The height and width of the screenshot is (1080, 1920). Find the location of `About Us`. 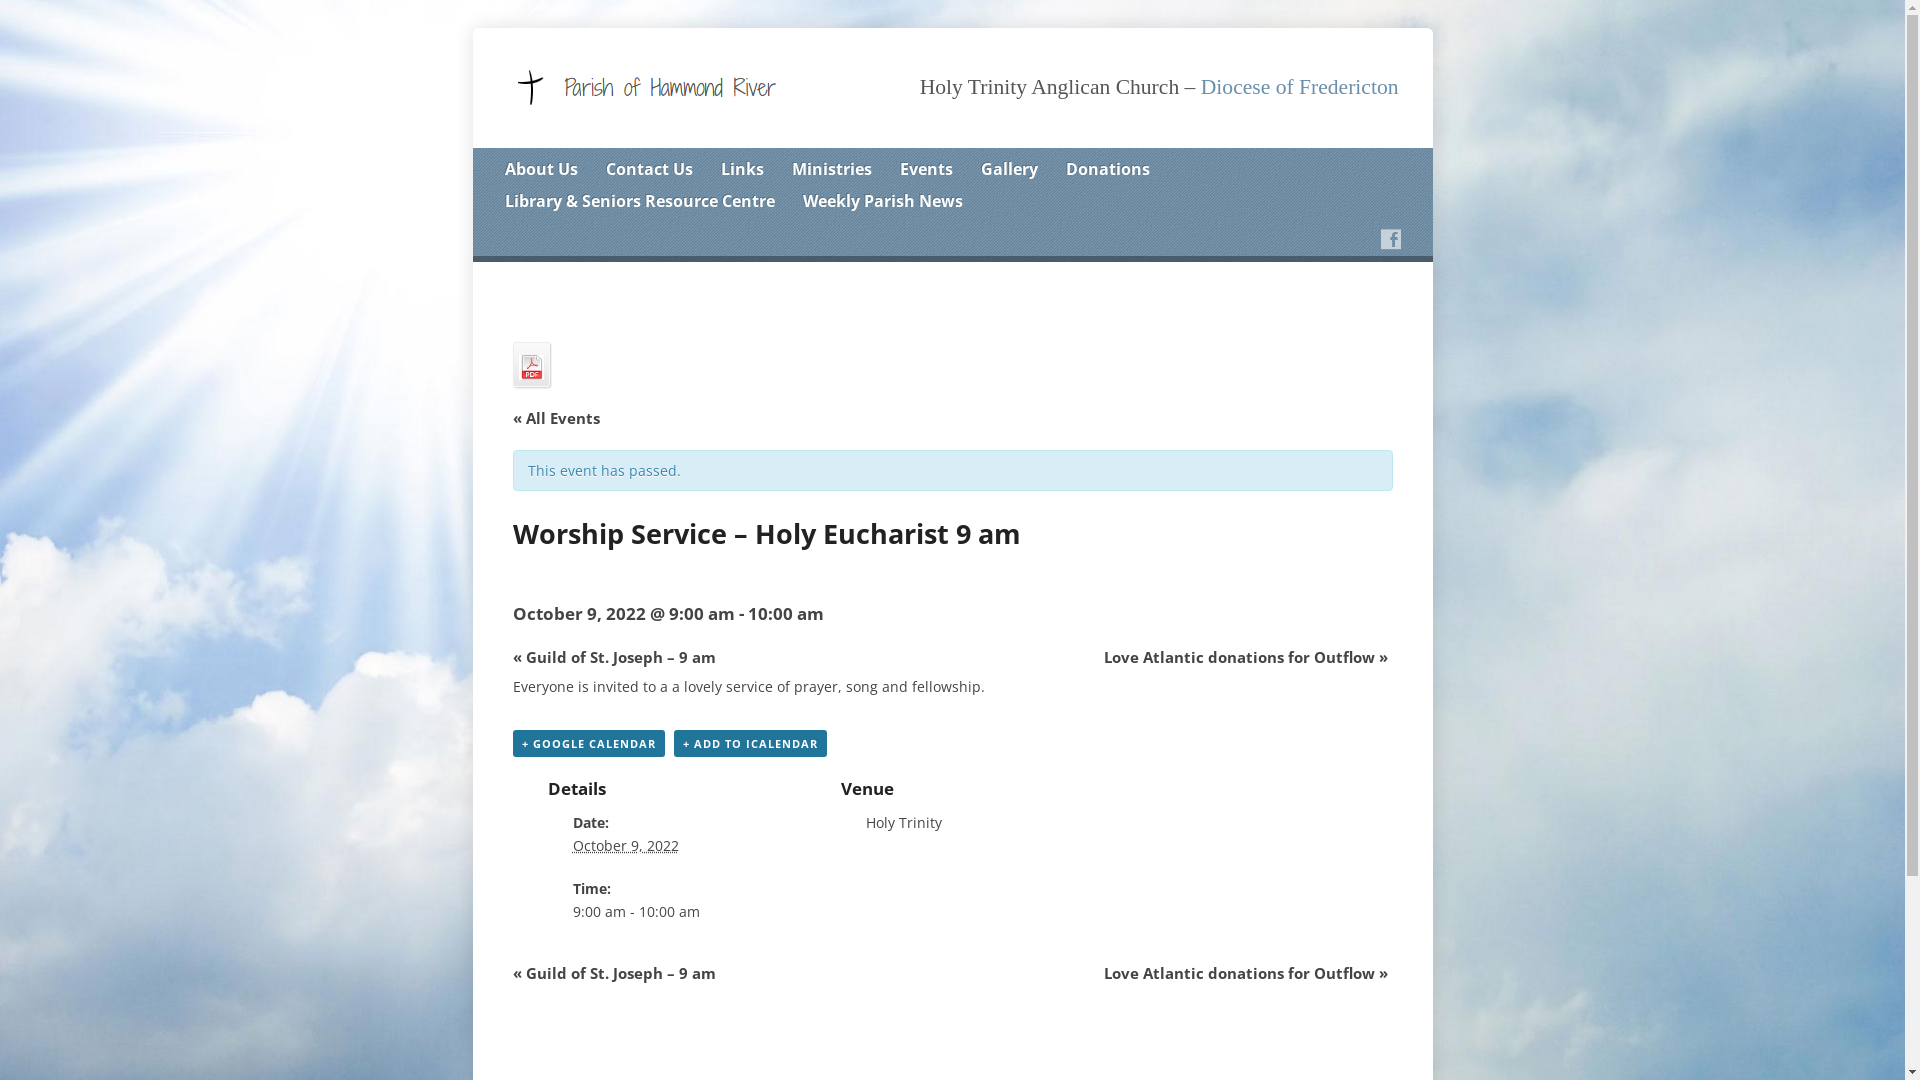

About Us is located at coordinates (540, 170).